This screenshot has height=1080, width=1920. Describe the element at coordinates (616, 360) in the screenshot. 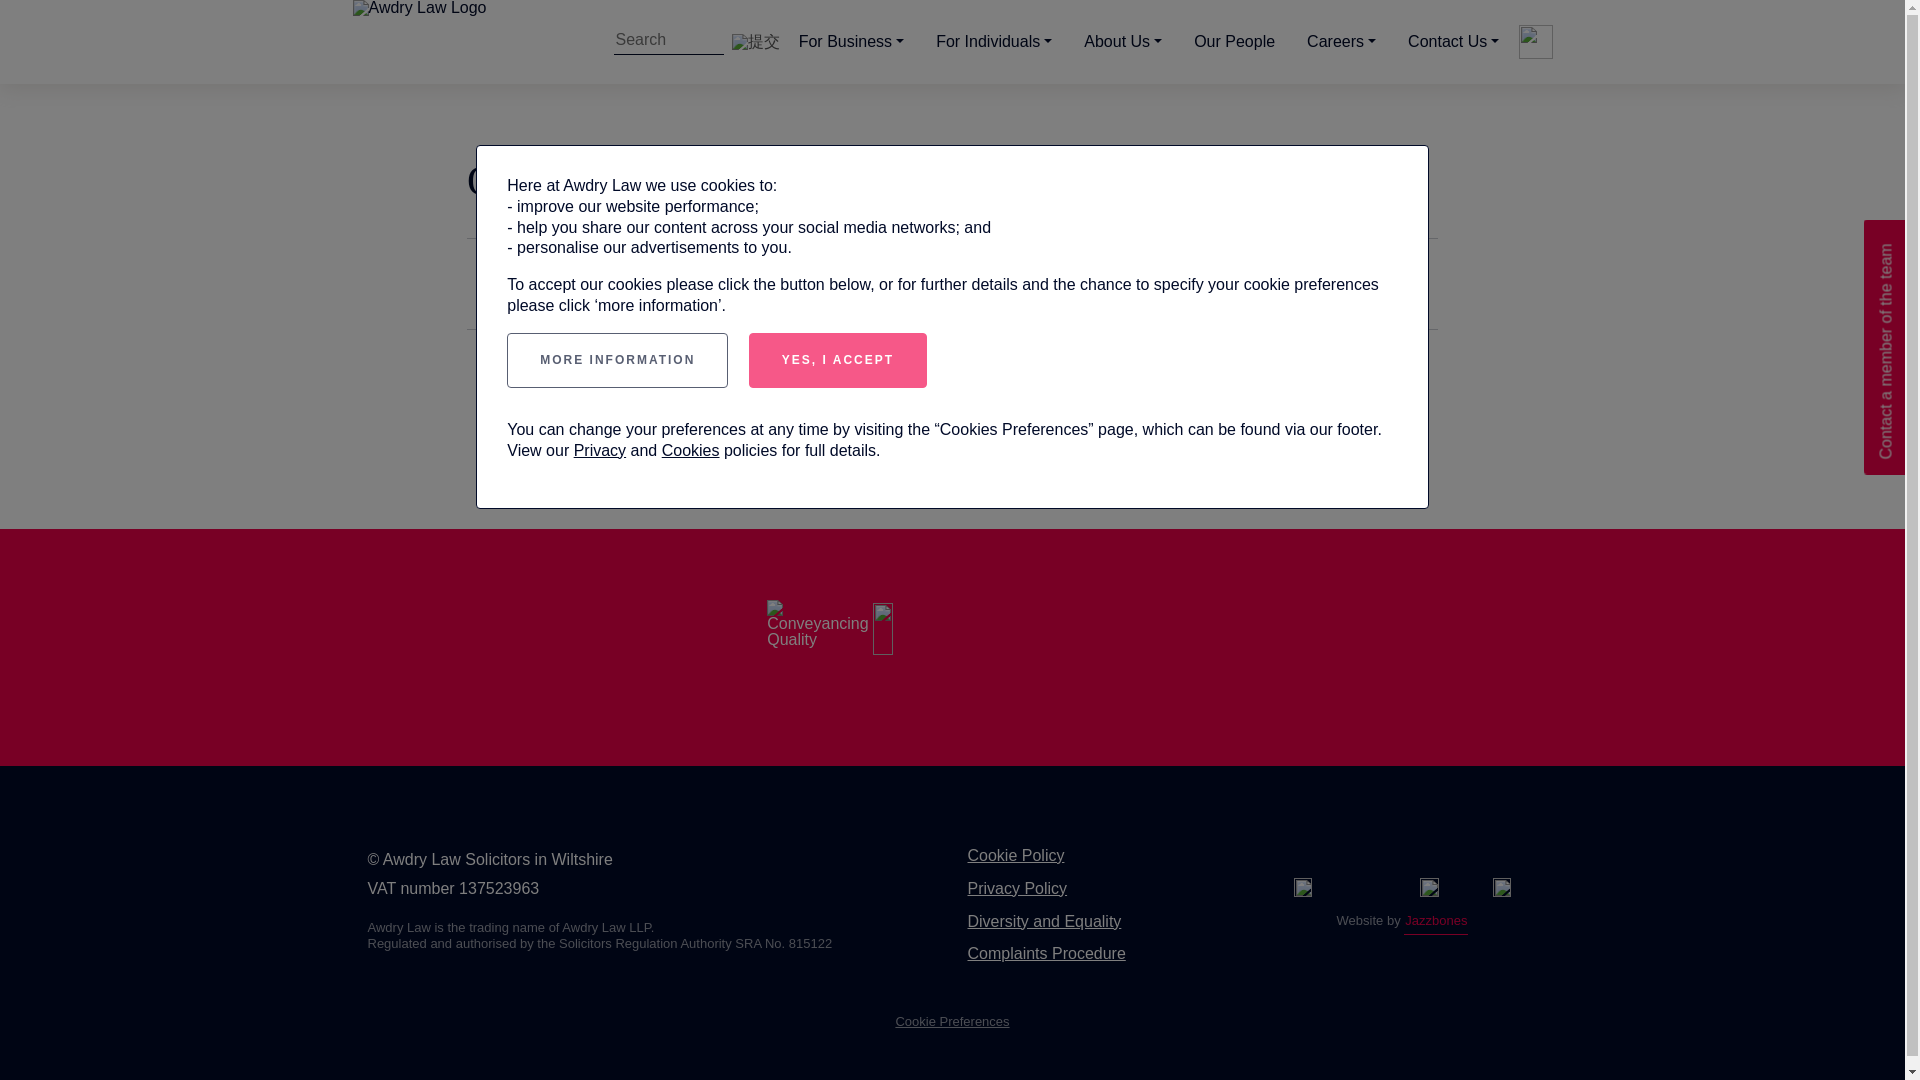

I see `MORE INFORMATION` at that location.